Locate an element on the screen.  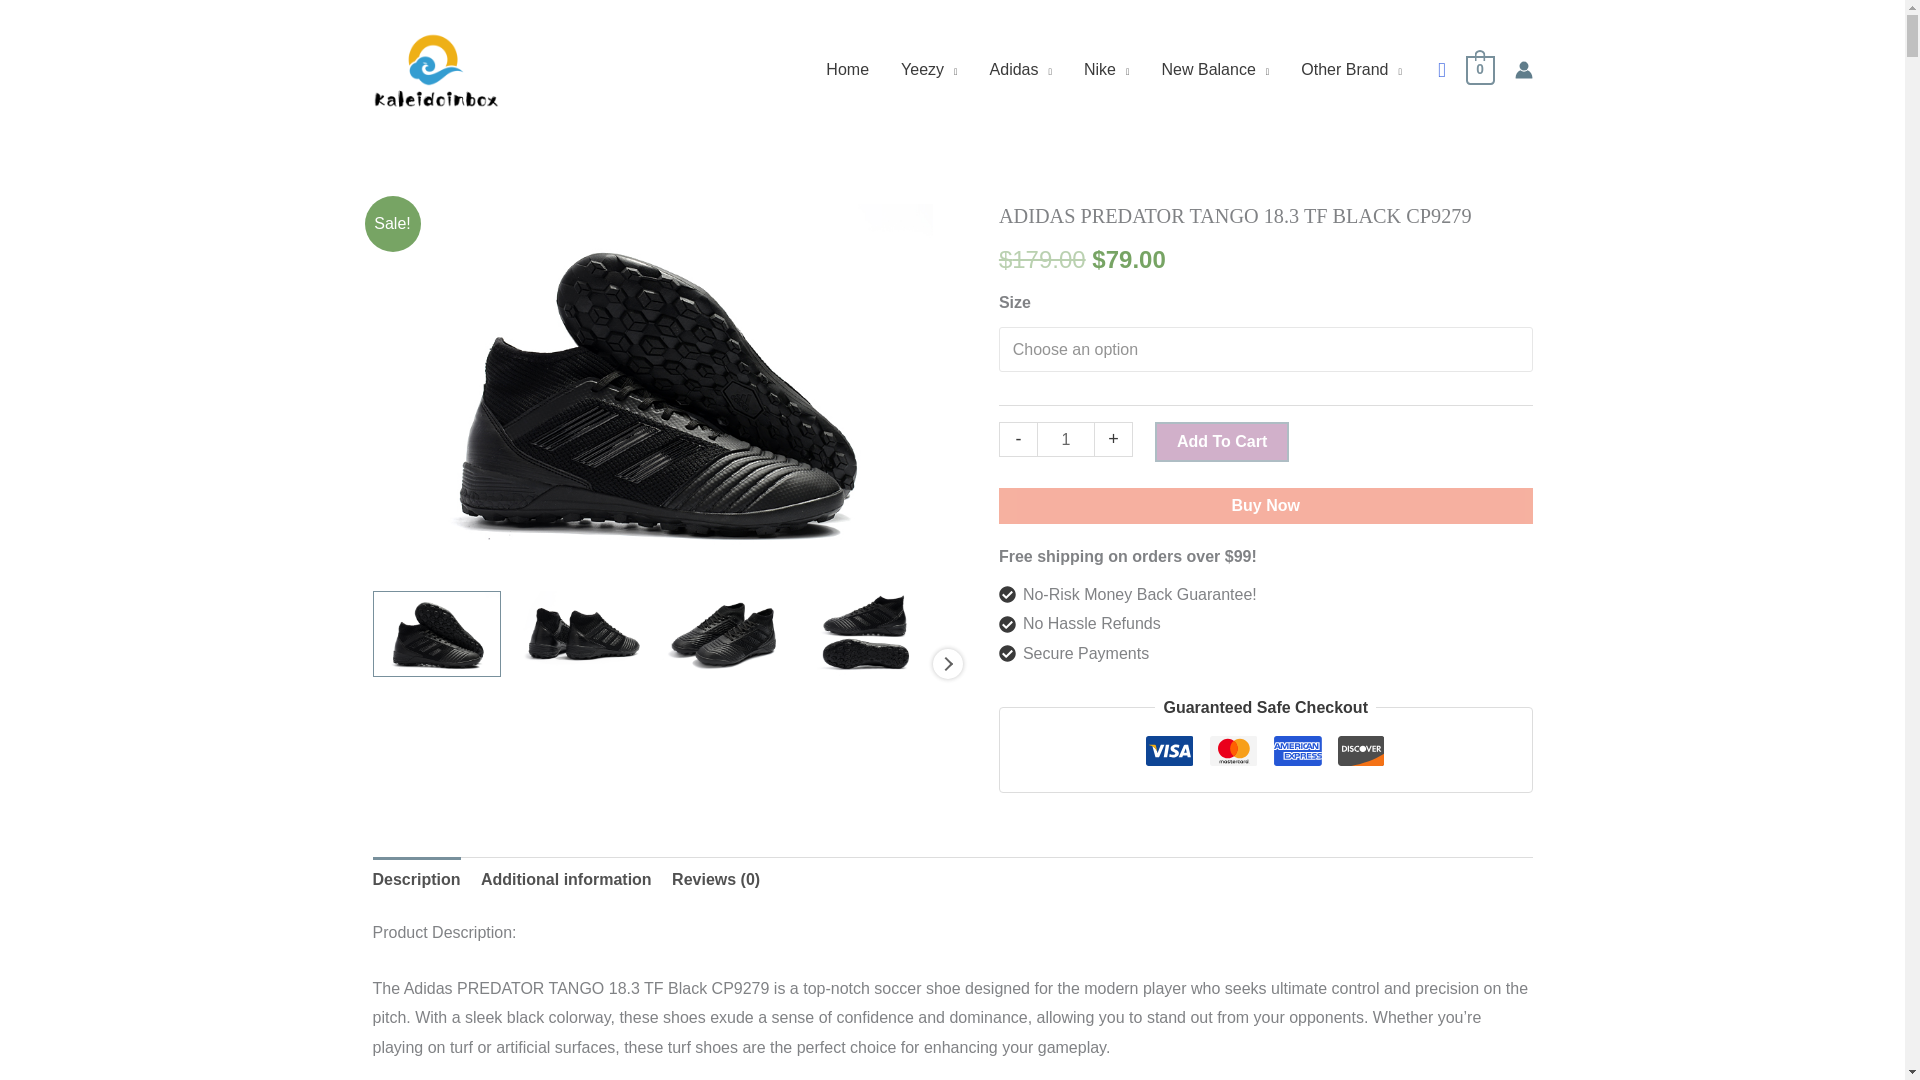
1 is located at coordinates (1065, 439).